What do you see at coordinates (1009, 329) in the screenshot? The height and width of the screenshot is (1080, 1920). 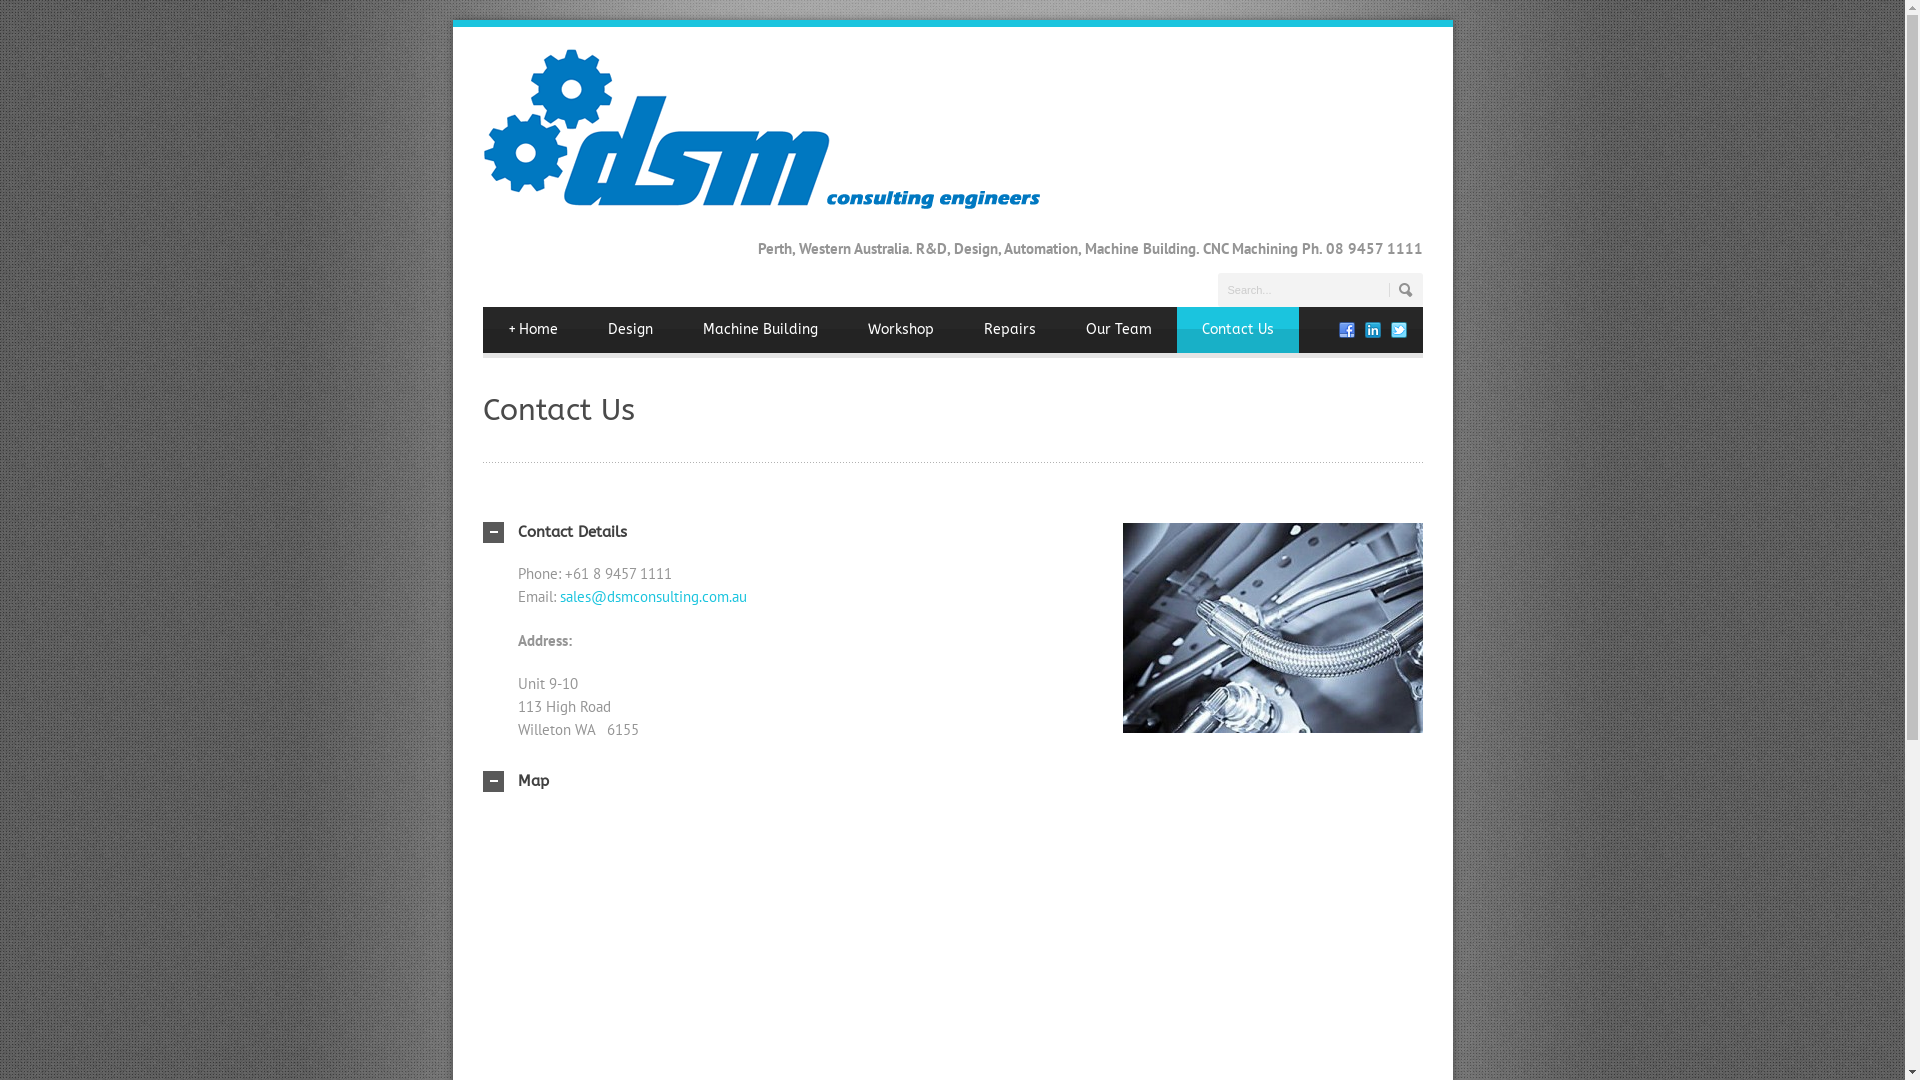 I see `Repairs` at bounding box center [1009, 329].